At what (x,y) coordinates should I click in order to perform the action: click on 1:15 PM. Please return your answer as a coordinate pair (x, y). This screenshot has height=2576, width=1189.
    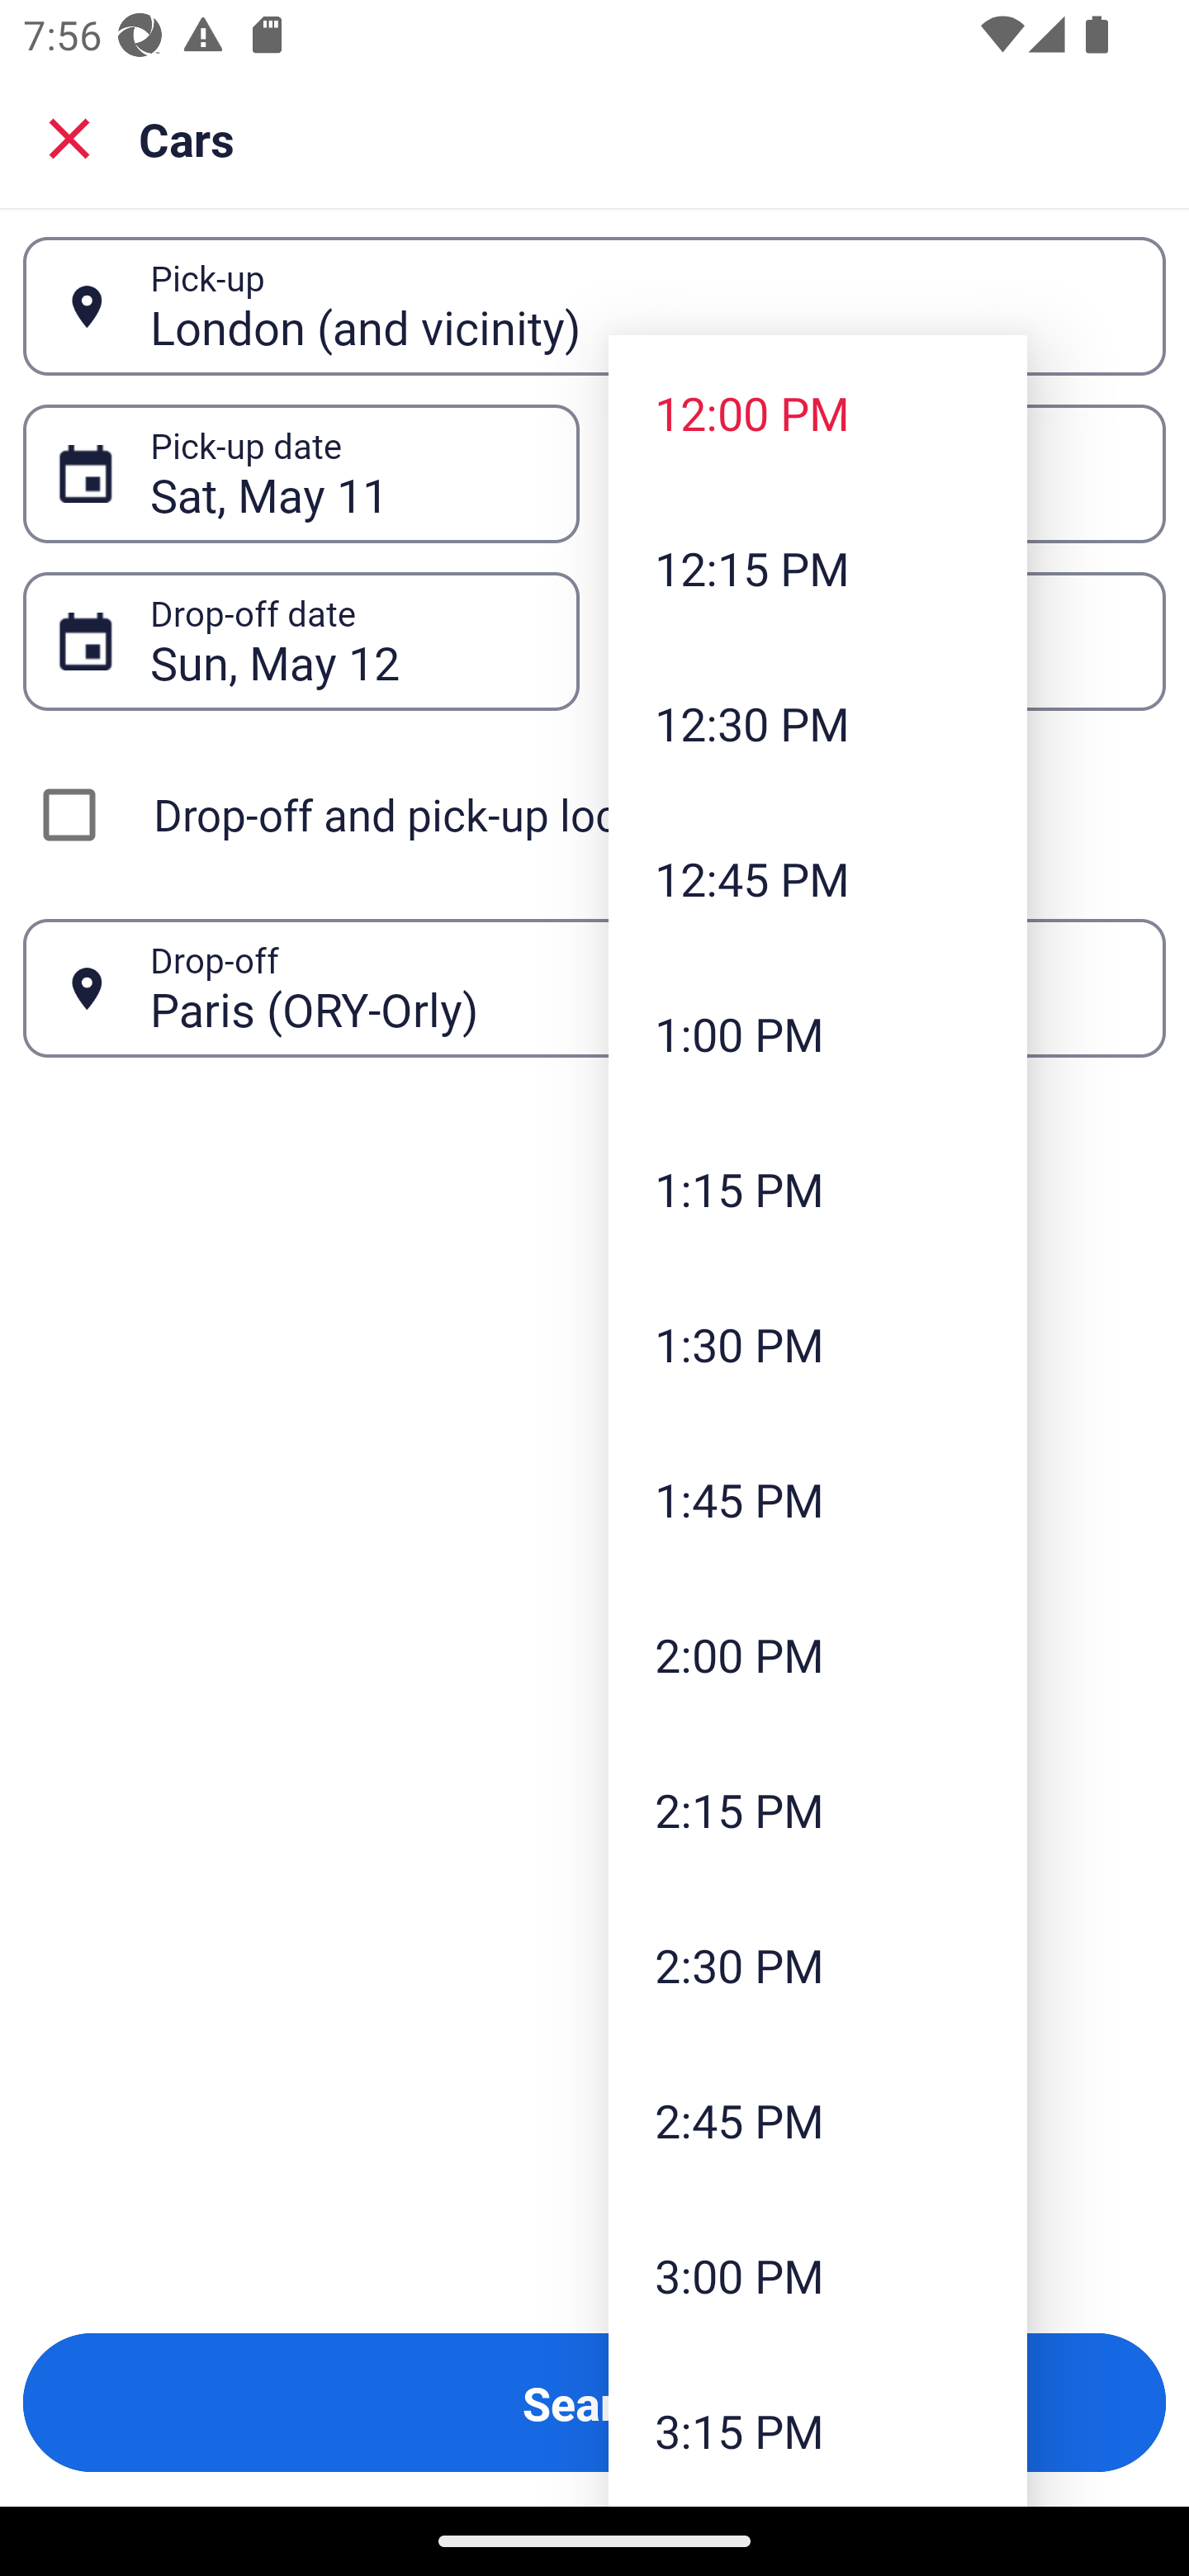
    Looking at the image, I should click on (817, 1189).